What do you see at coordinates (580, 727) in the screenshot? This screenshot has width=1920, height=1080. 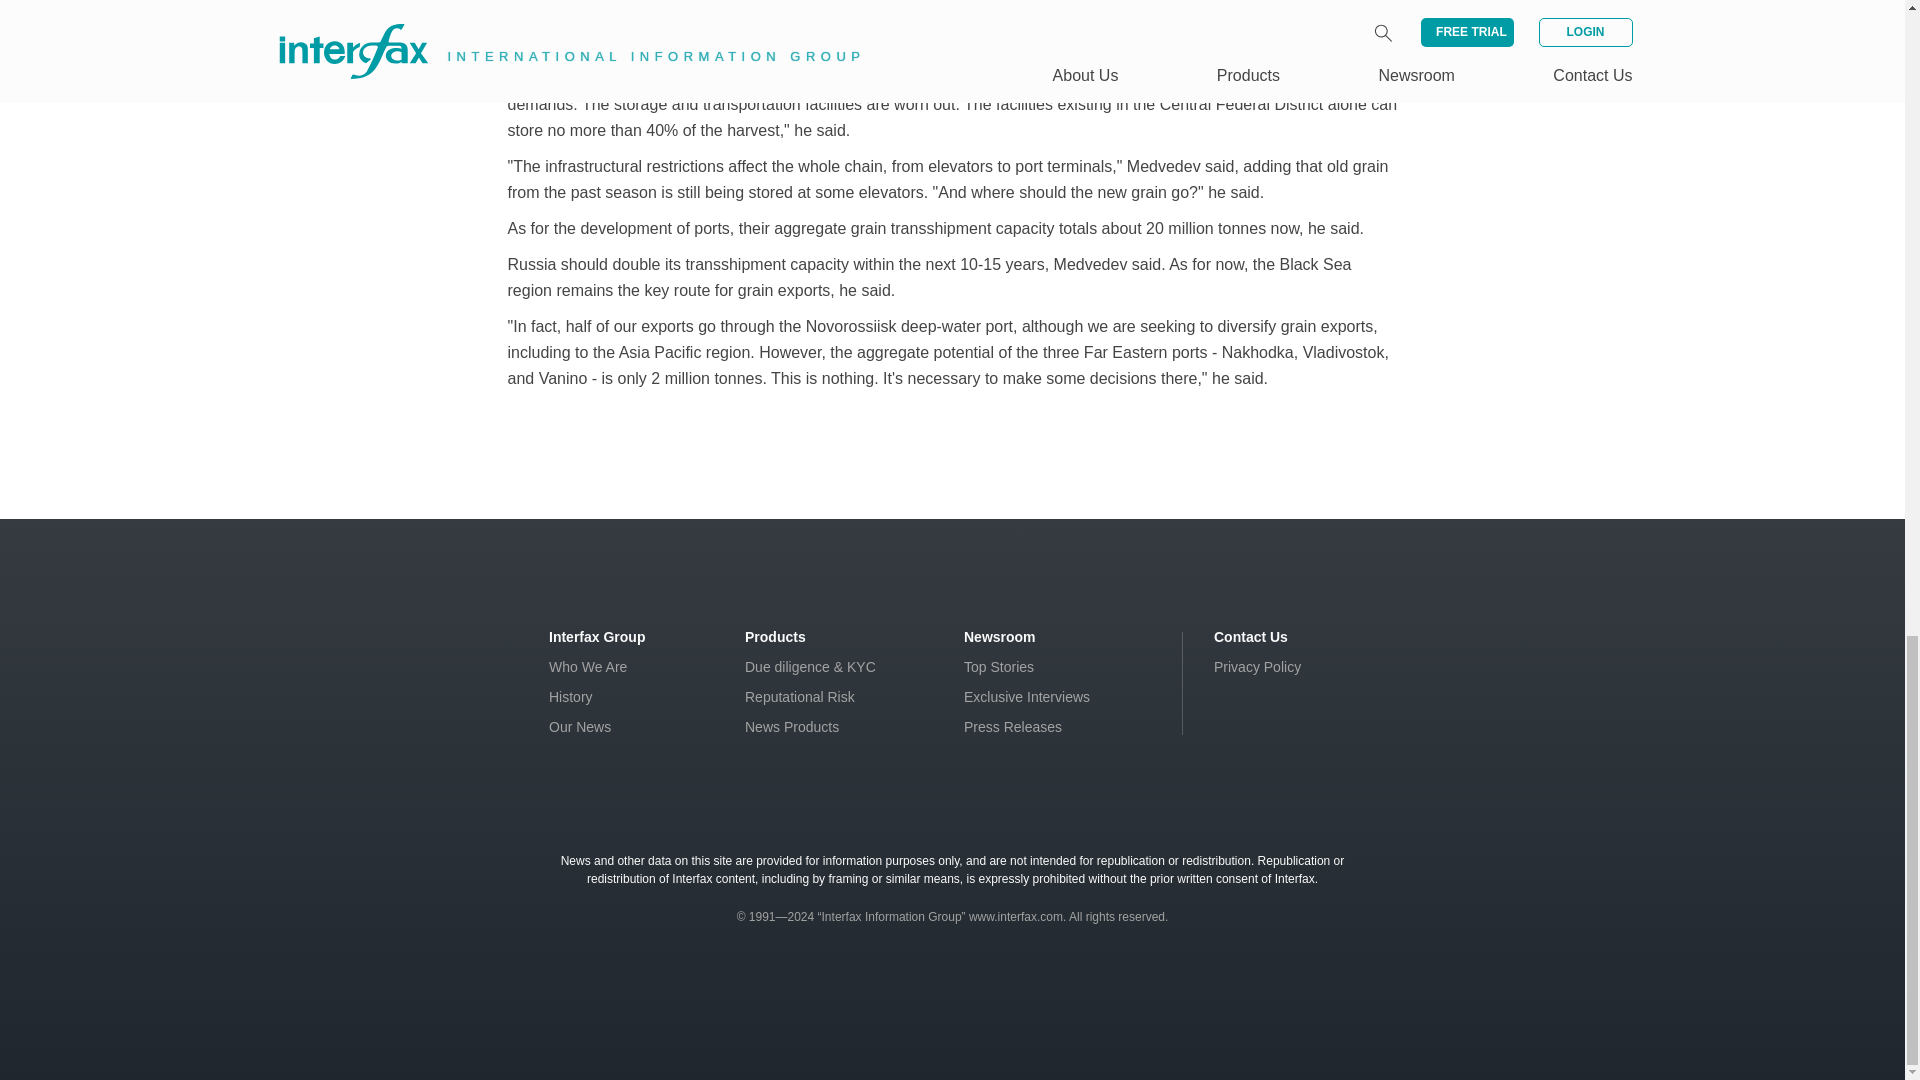 I see `Our News` at bounding box center [580, 727].